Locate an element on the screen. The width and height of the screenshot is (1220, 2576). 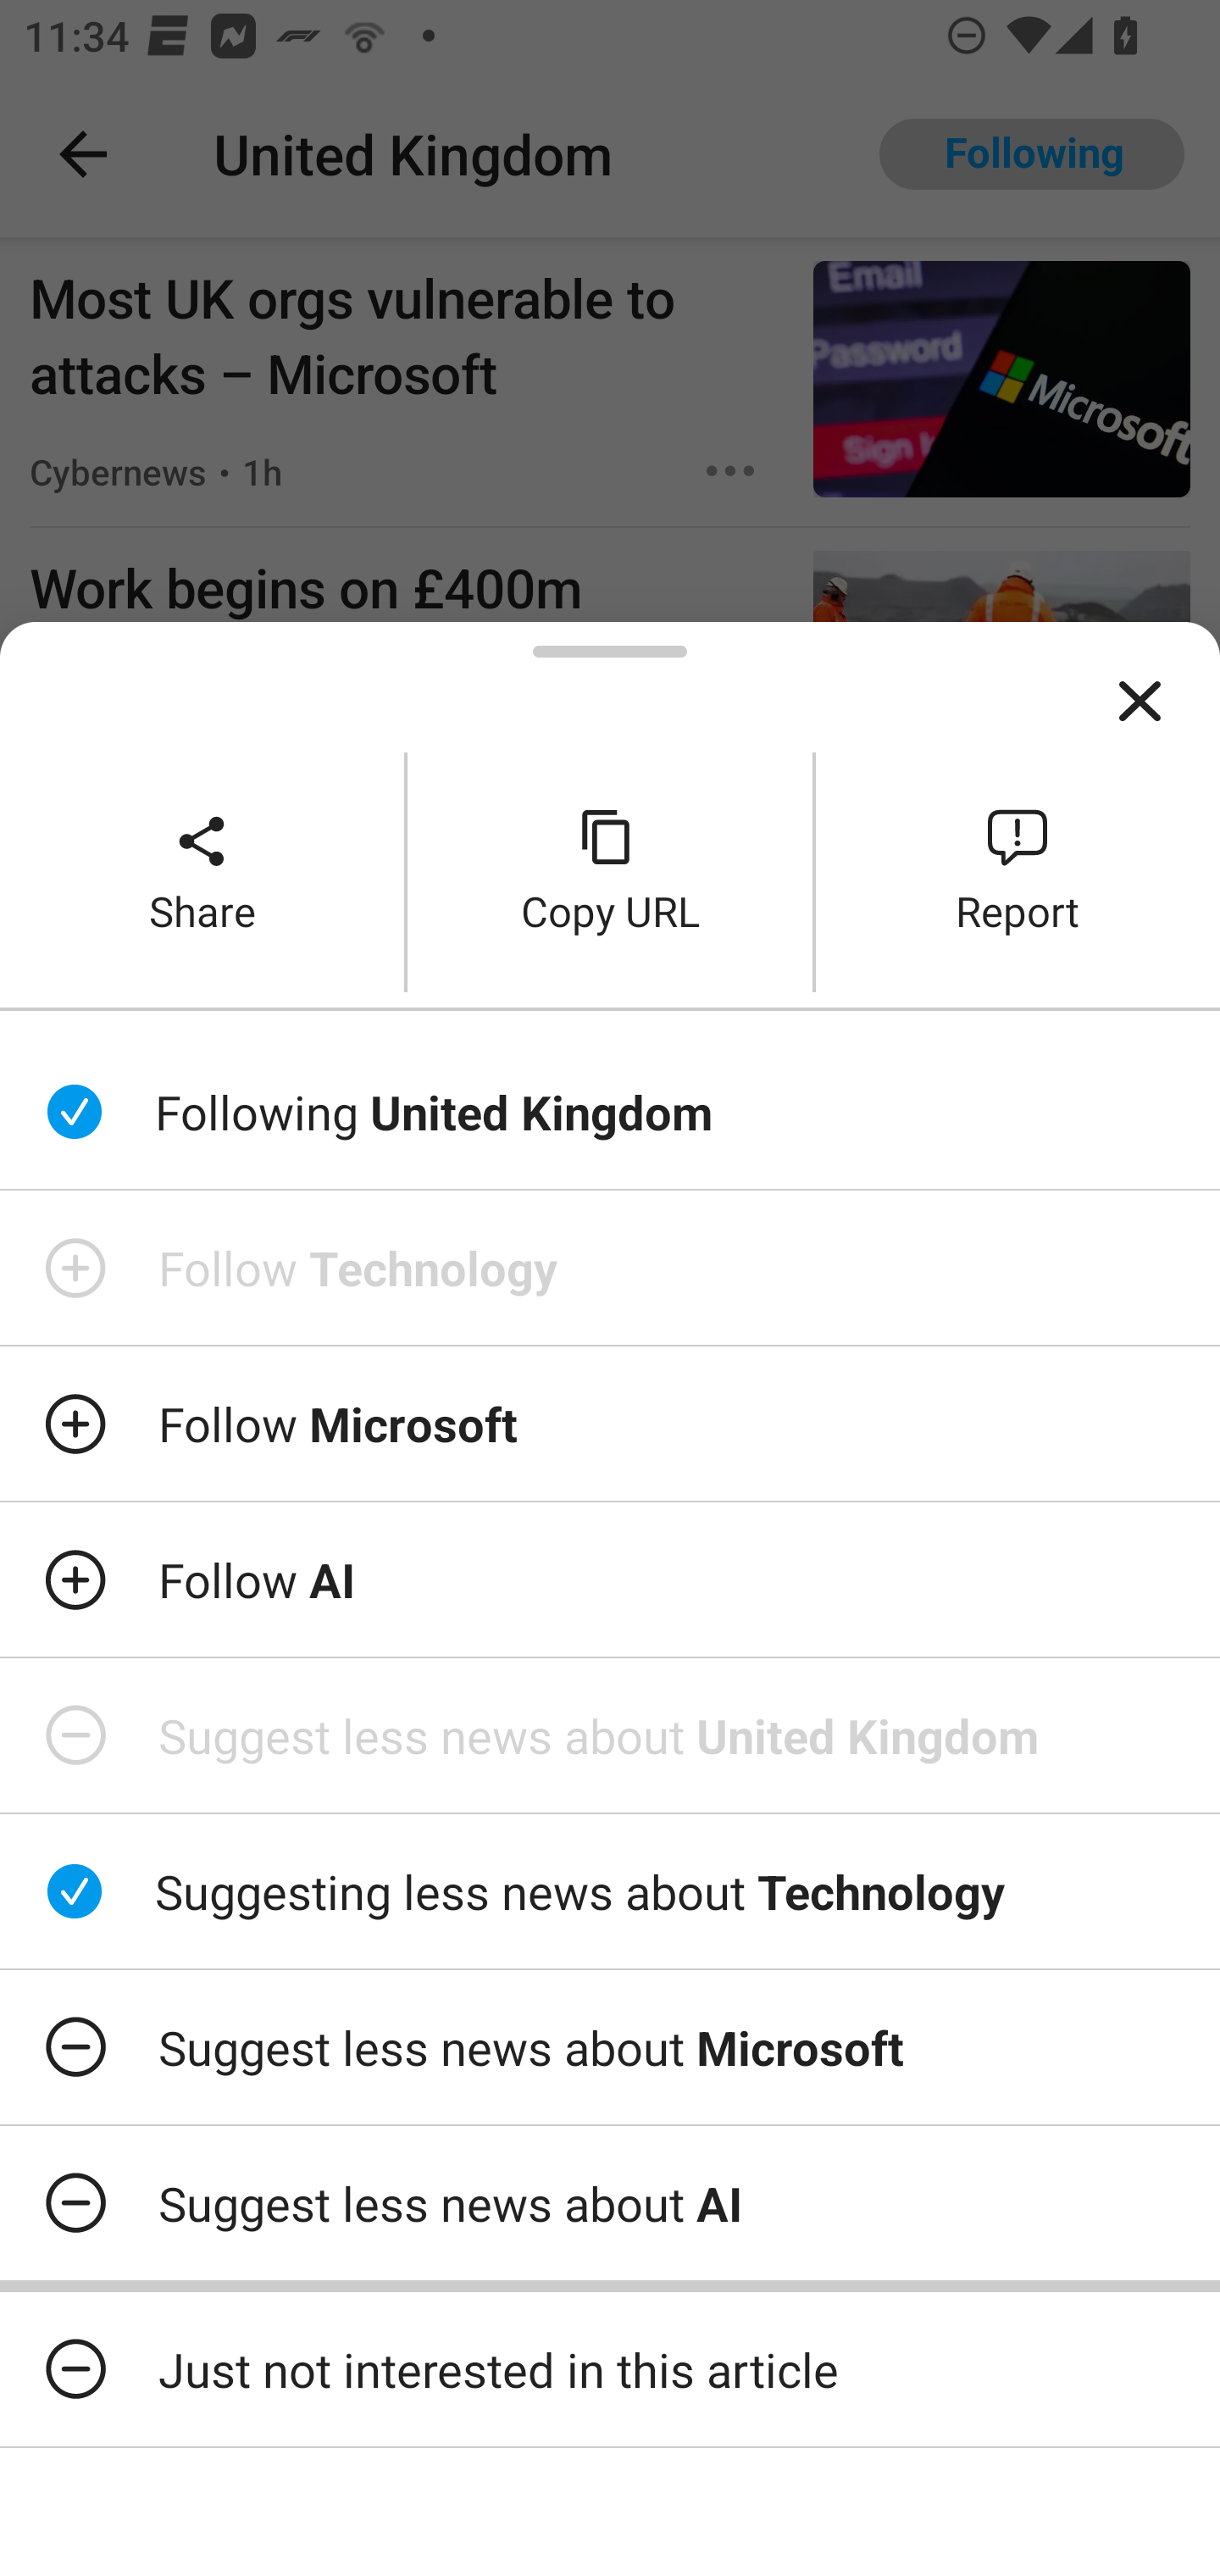
Following United Kingdom is located at coordinates (610, 1113).